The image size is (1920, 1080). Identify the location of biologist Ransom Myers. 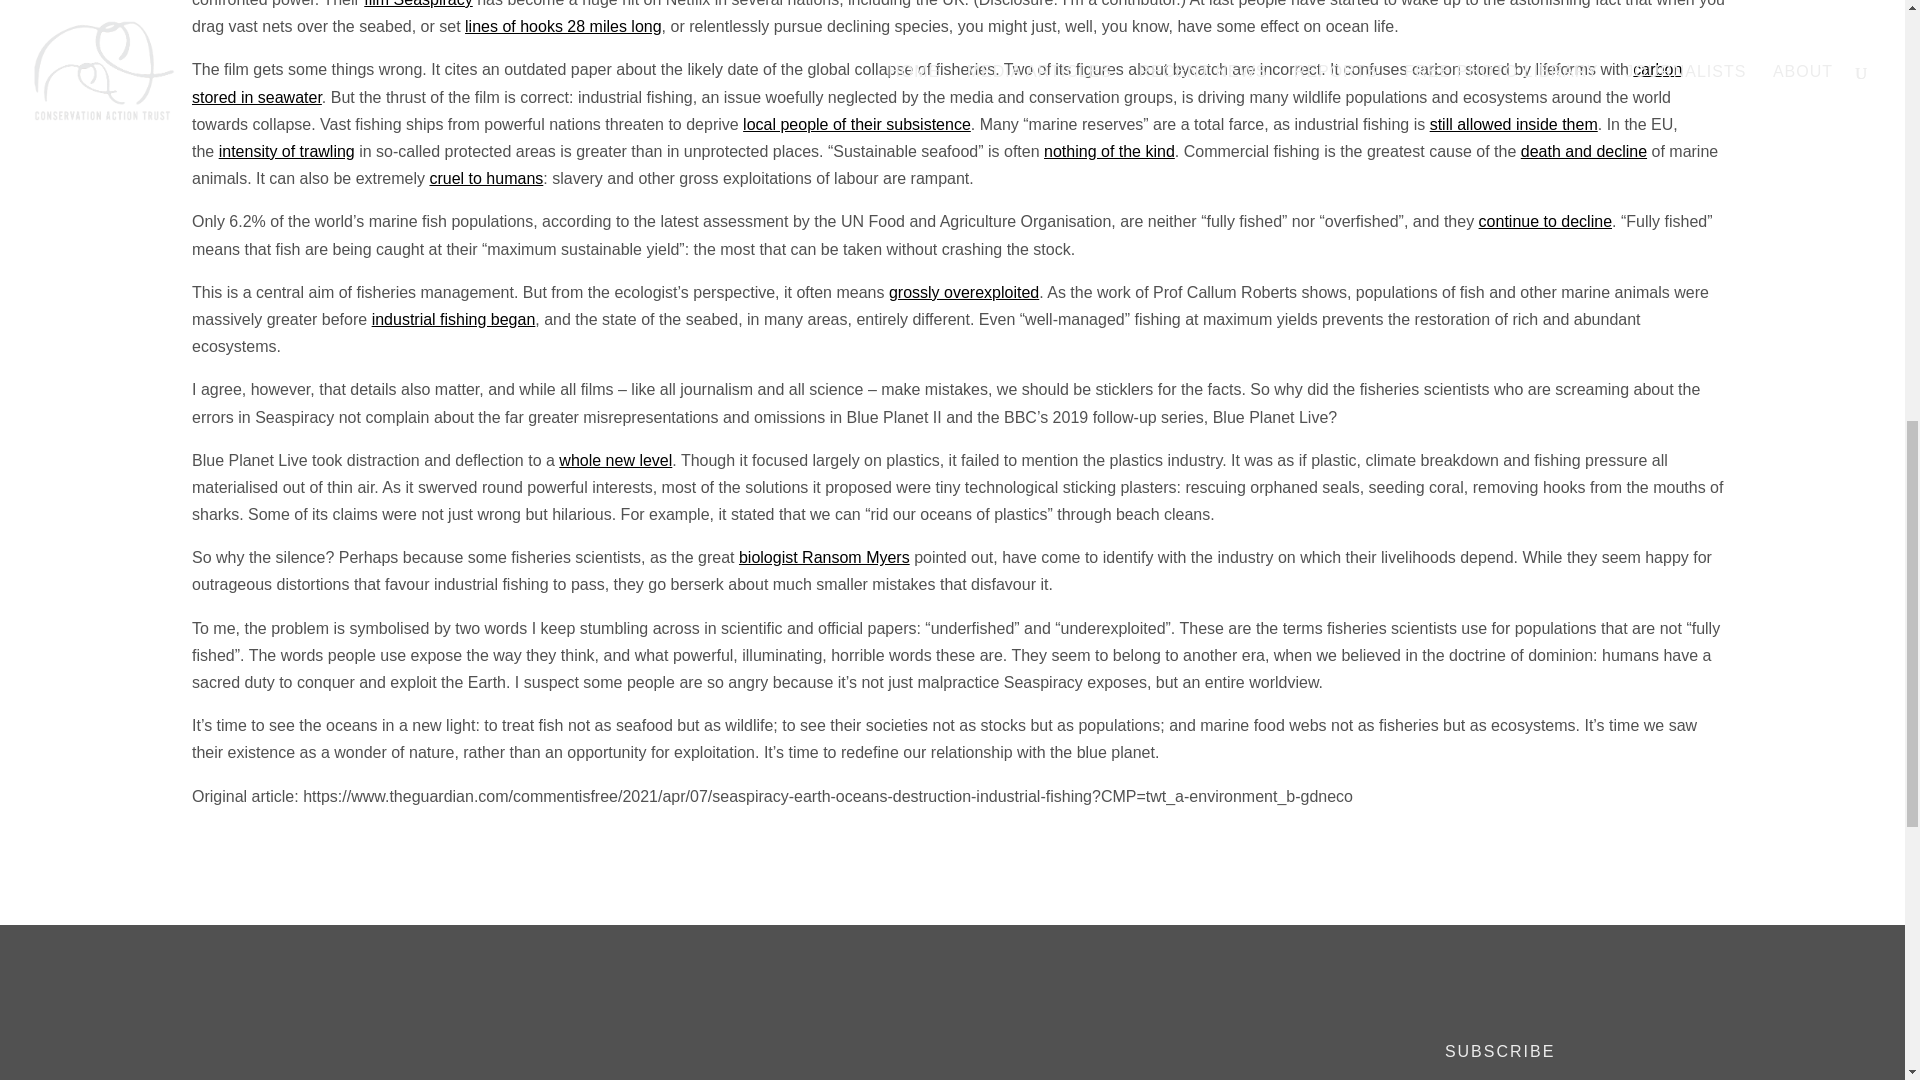
(824, 556).